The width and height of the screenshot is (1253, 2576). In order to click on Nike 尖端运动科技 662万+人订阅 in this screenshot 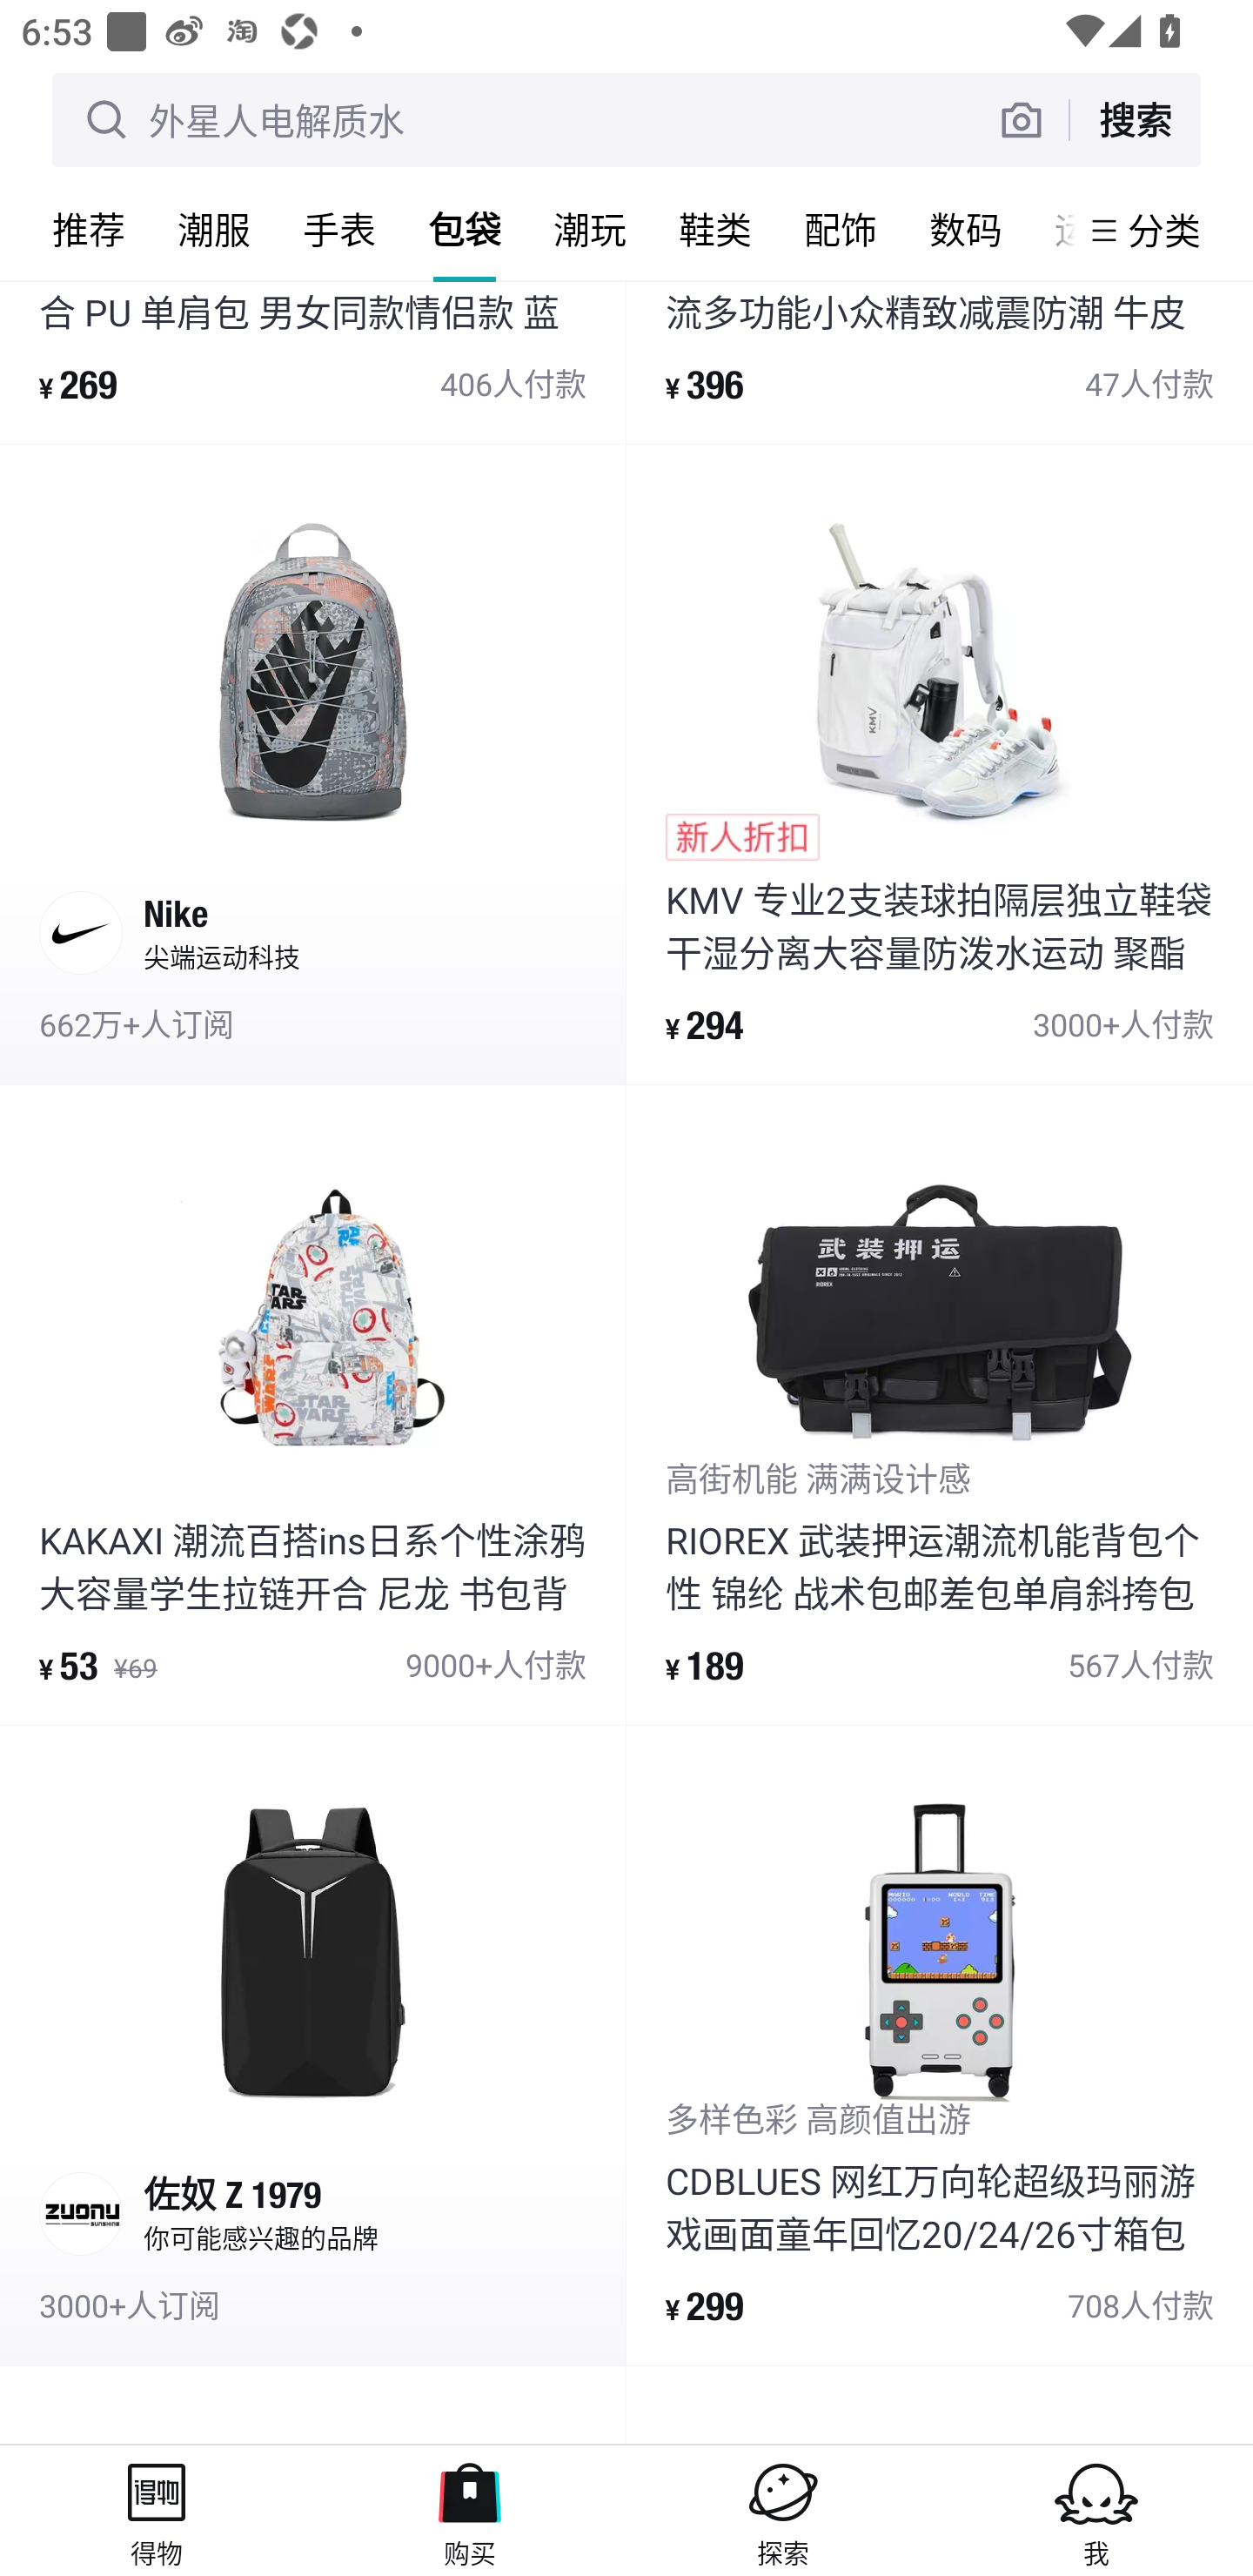, I will do `click(312, 765)`.